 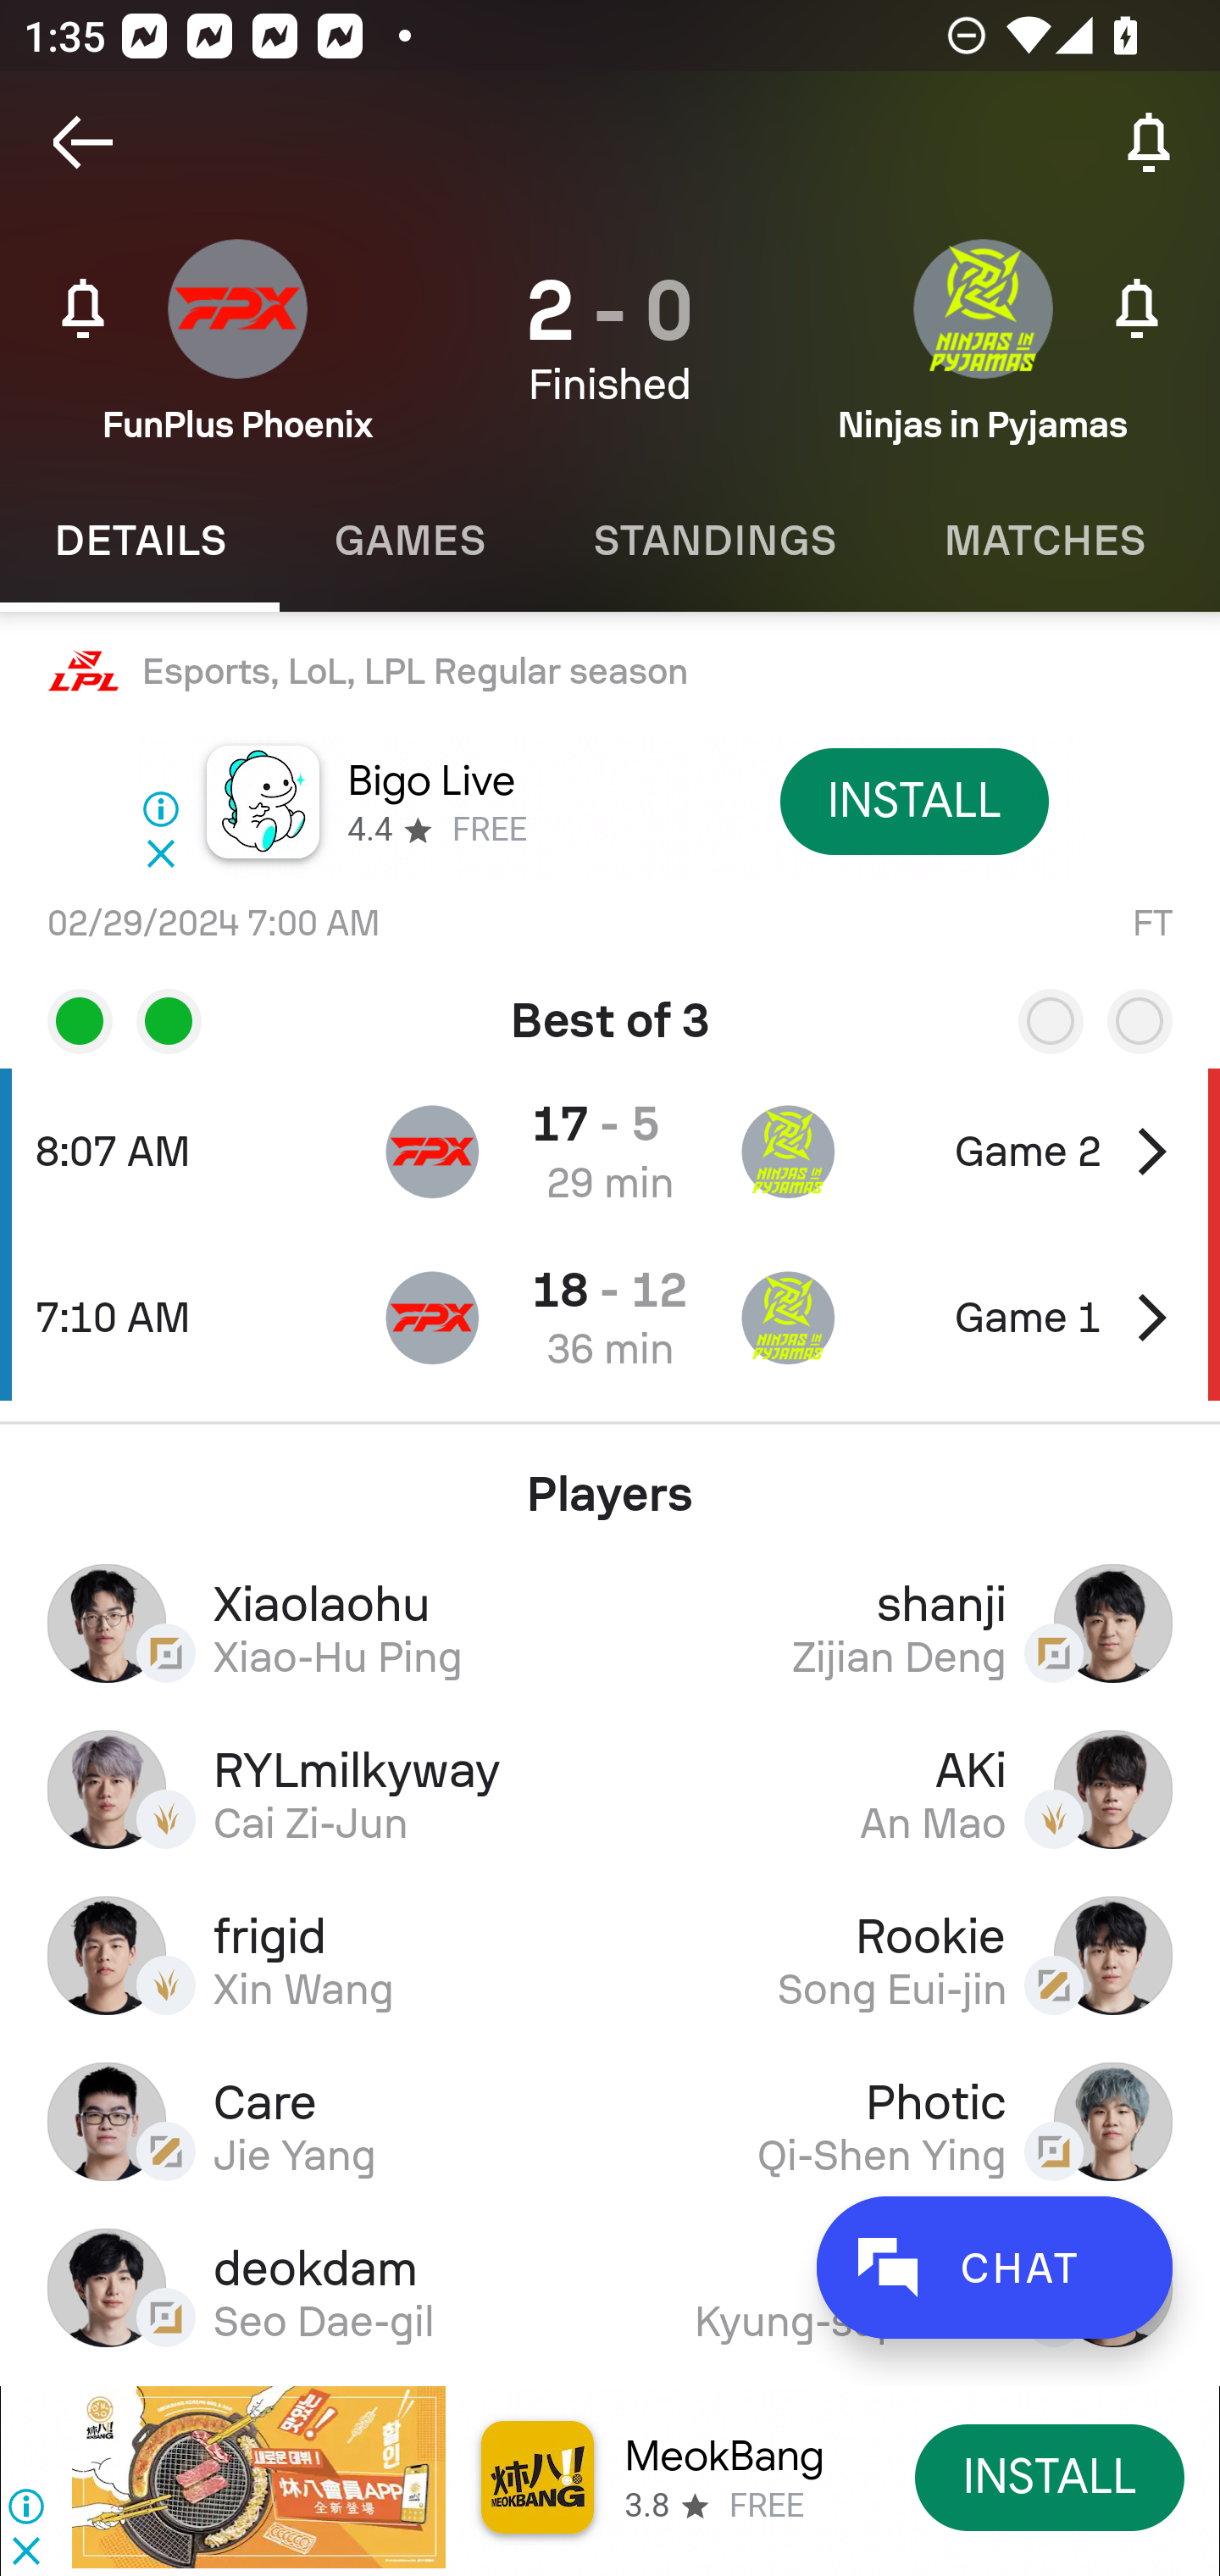 I want to click on Navigate up, so click(x=83, y=142).